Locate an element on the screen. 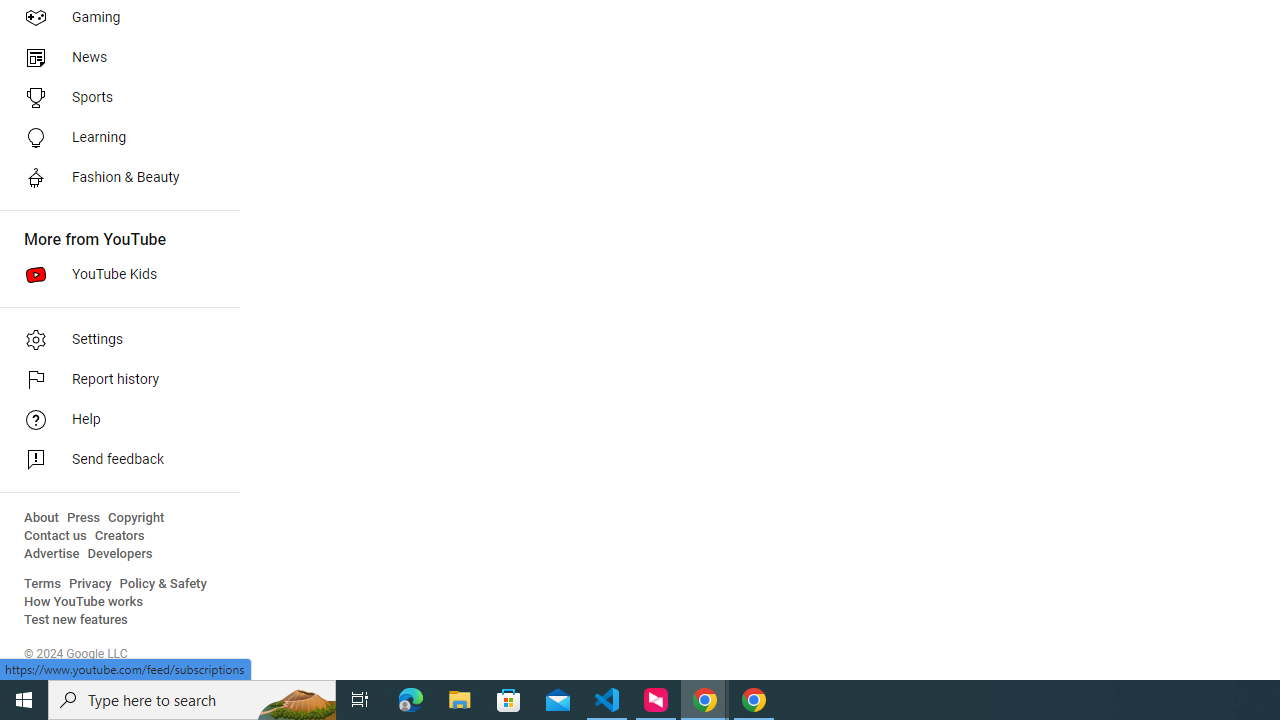 The image size is (1280, 720). Sports is located at coordinates (114, 98).